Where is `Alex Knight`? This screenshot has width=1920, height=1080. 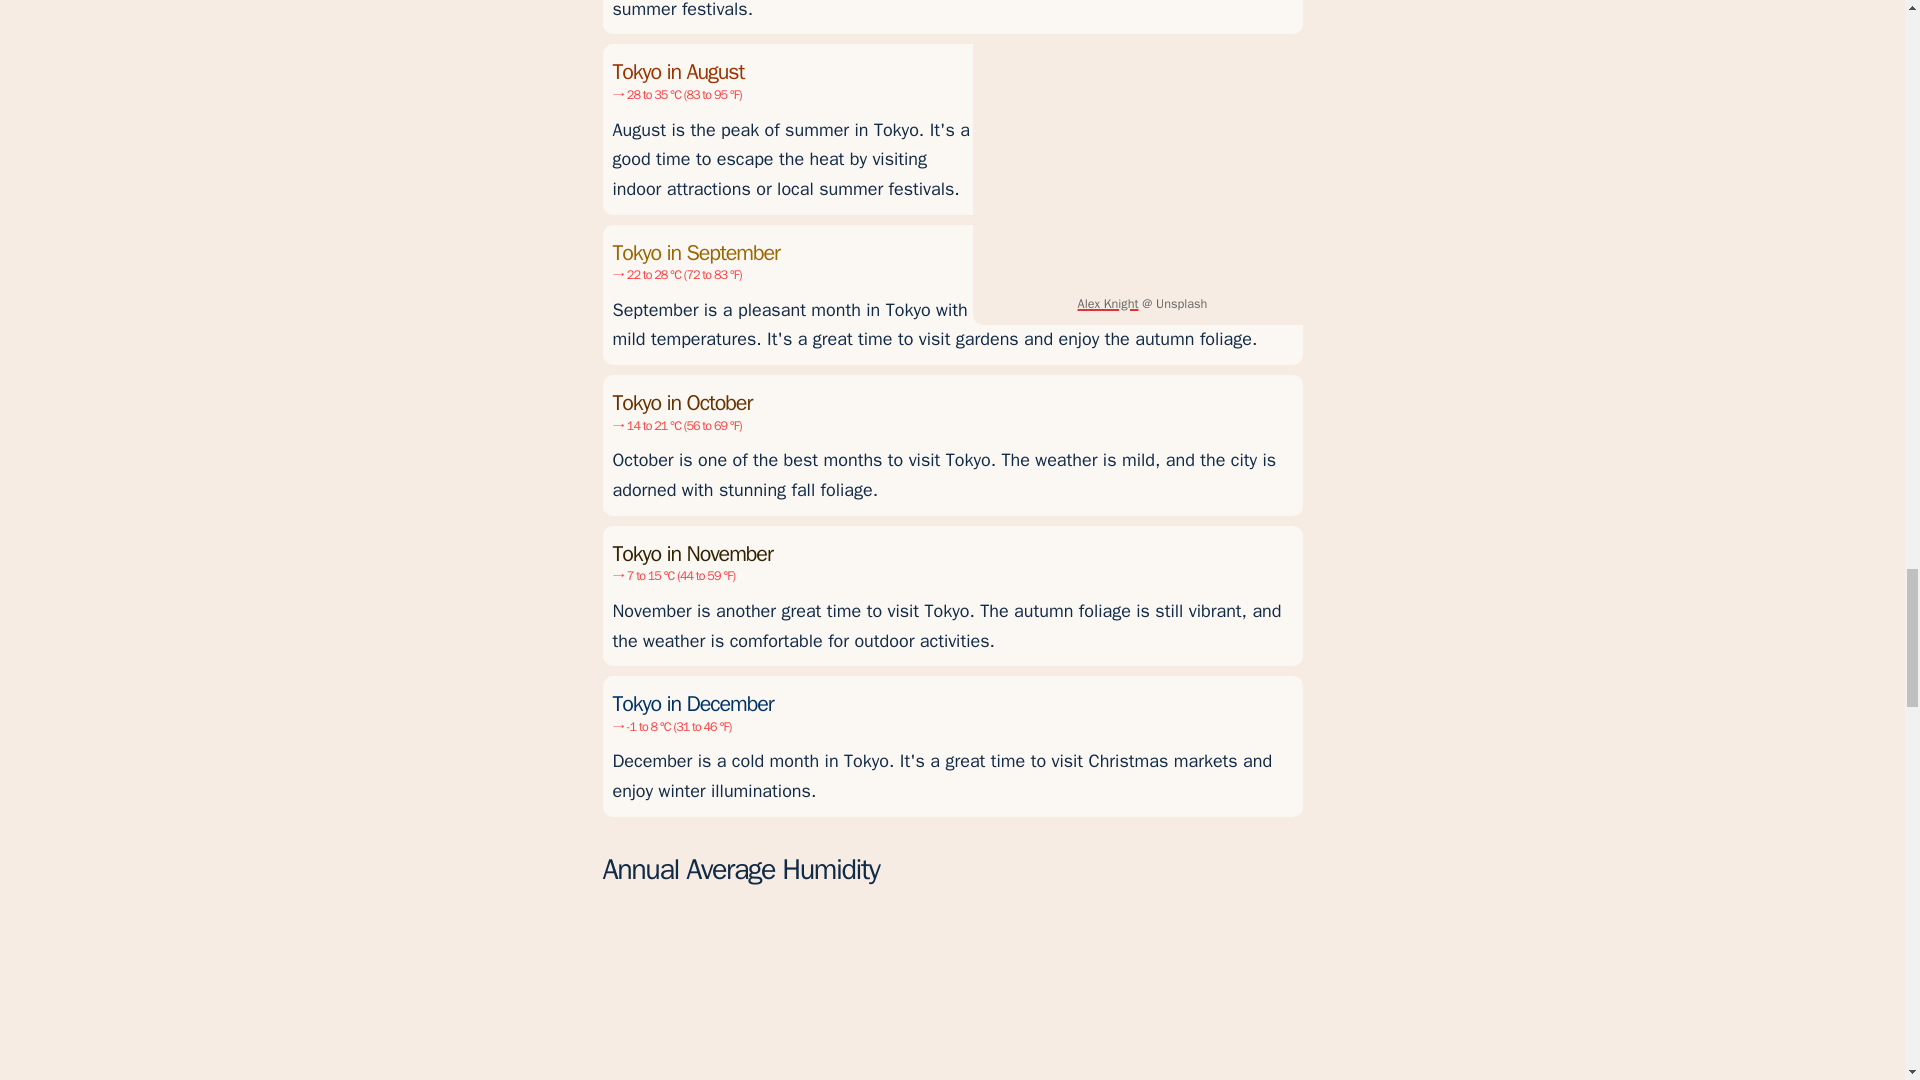 Alex Knight is located at coordinates (1108, 304).